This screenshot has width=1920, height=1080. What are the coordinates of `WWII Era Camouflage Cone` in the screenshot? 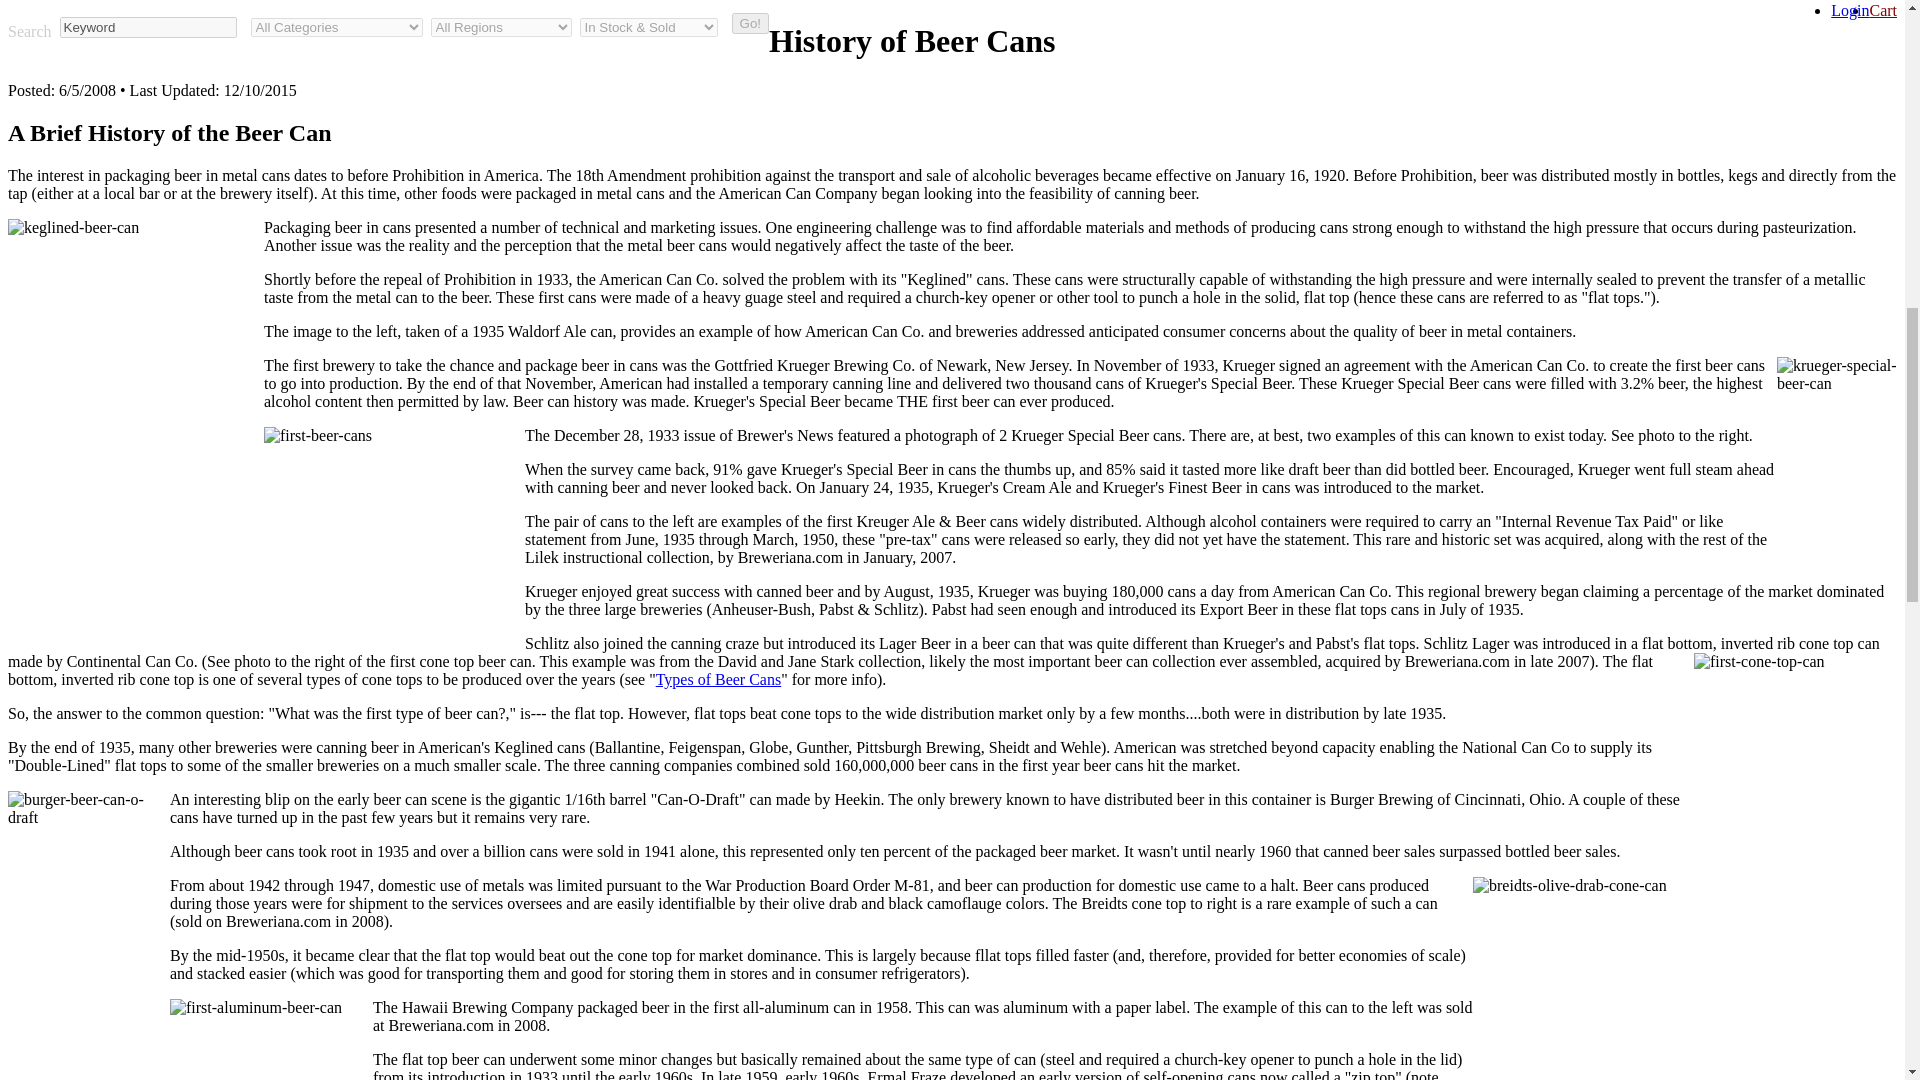 It's located at (1582, 978).